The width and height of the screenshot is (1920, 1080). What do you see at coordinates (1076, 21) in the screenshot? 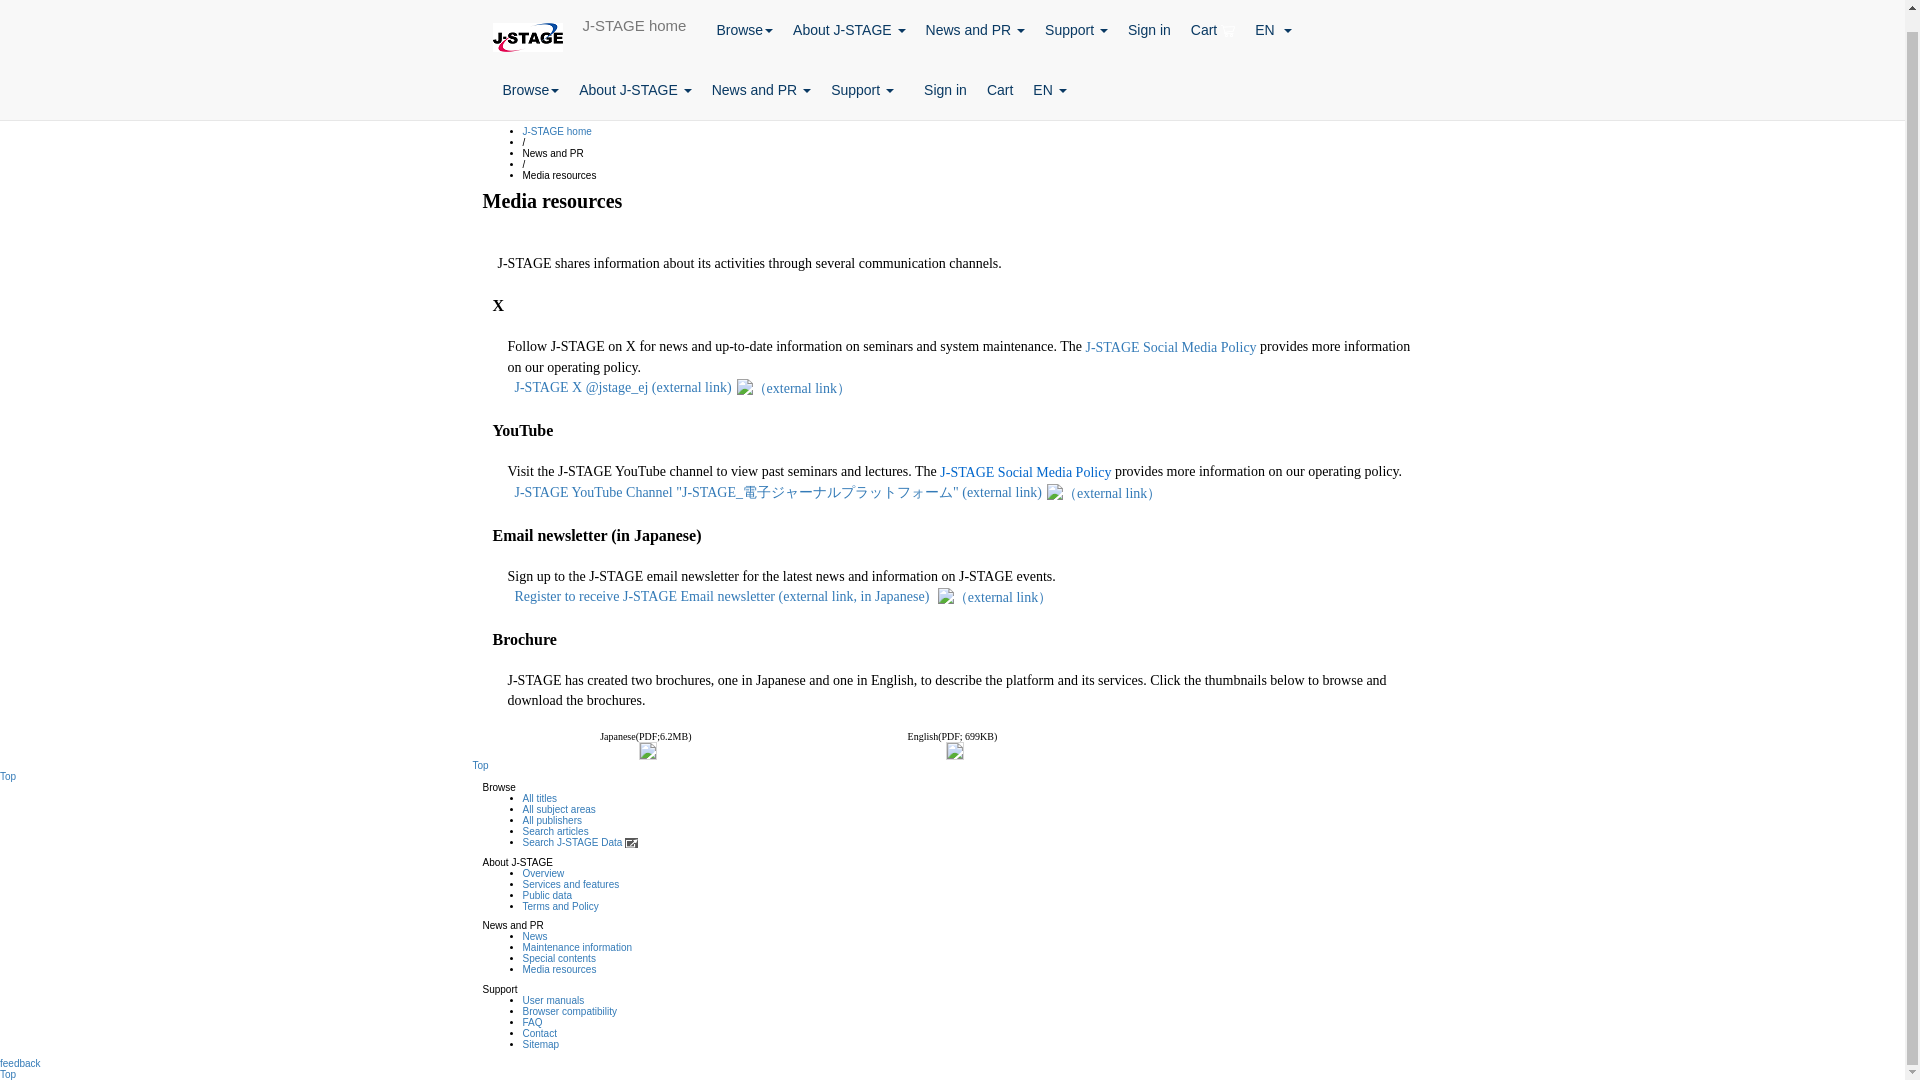
I see `Support` at bounding box center [1076, 21].